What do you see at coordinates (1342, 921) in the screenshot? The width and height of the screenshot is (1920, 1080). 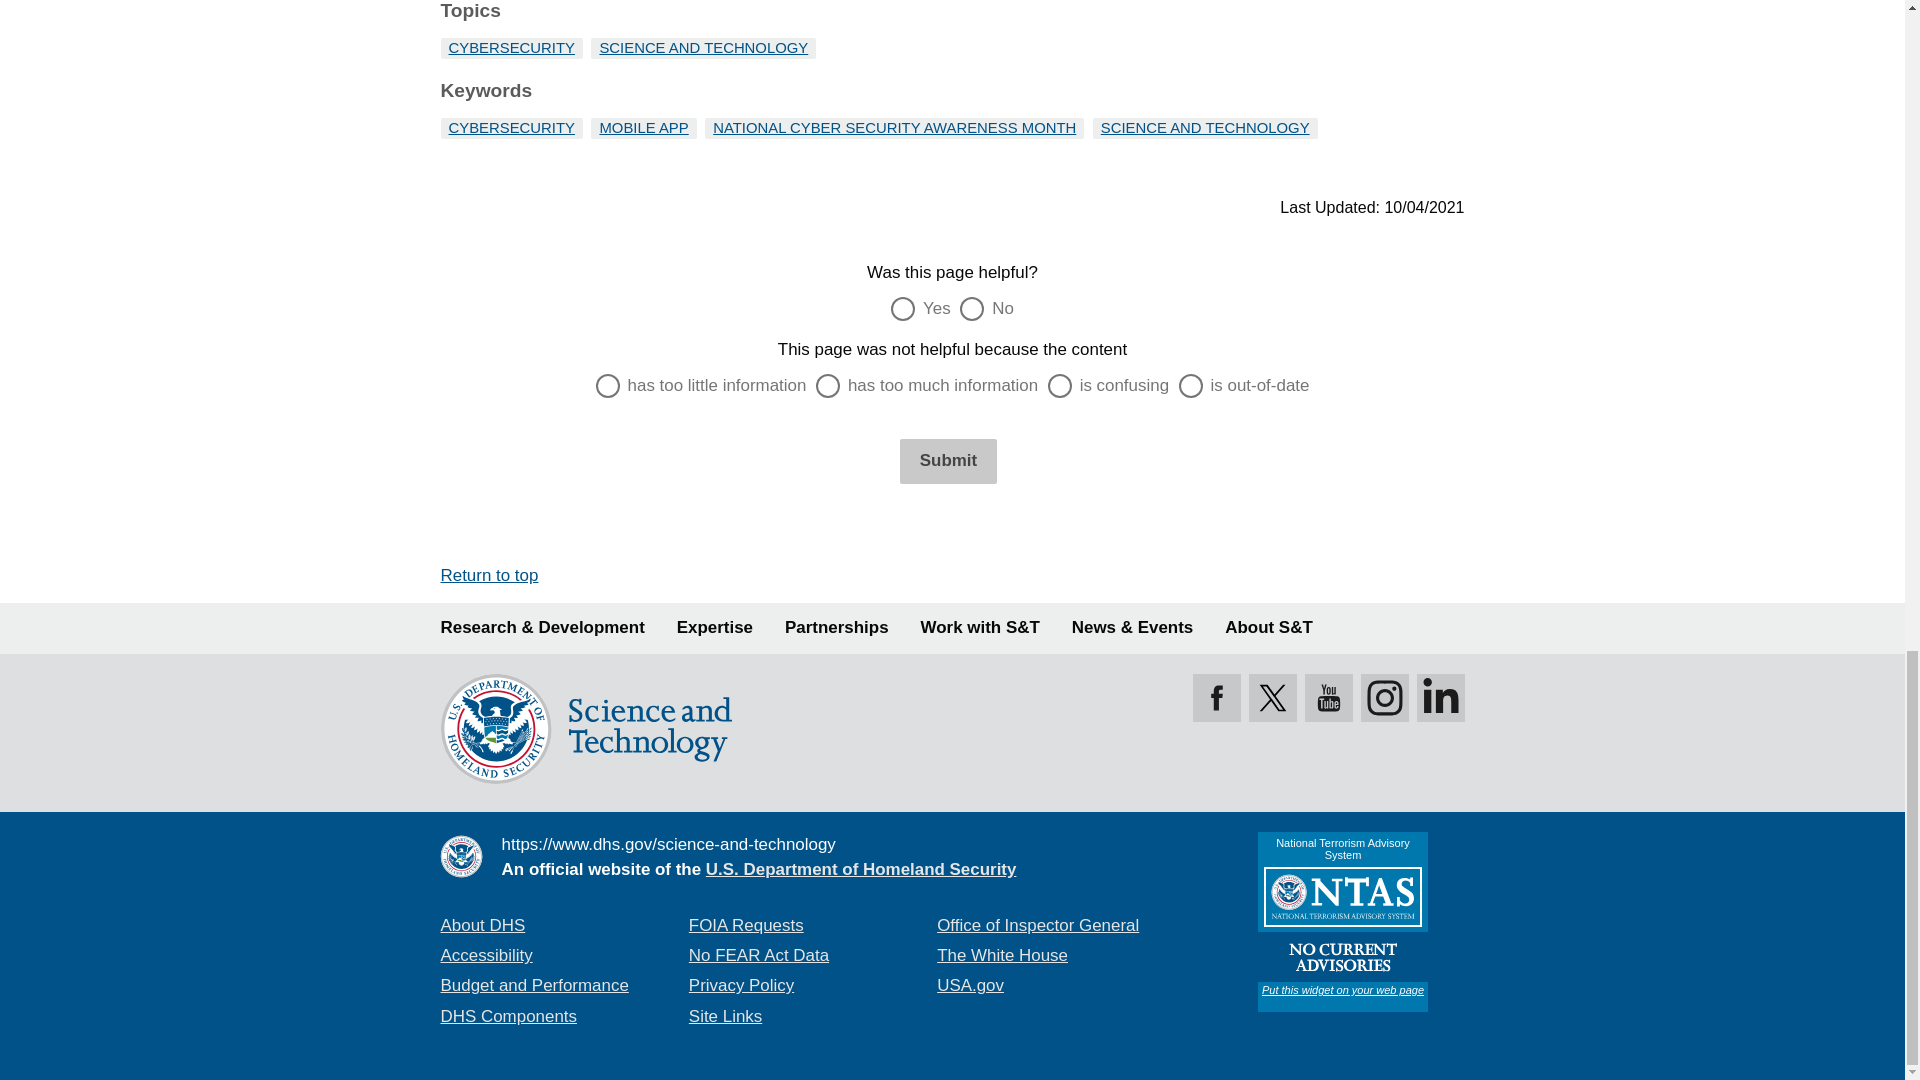 I see `National Terrorism Advisory System` at bounding box center [1342, 921].